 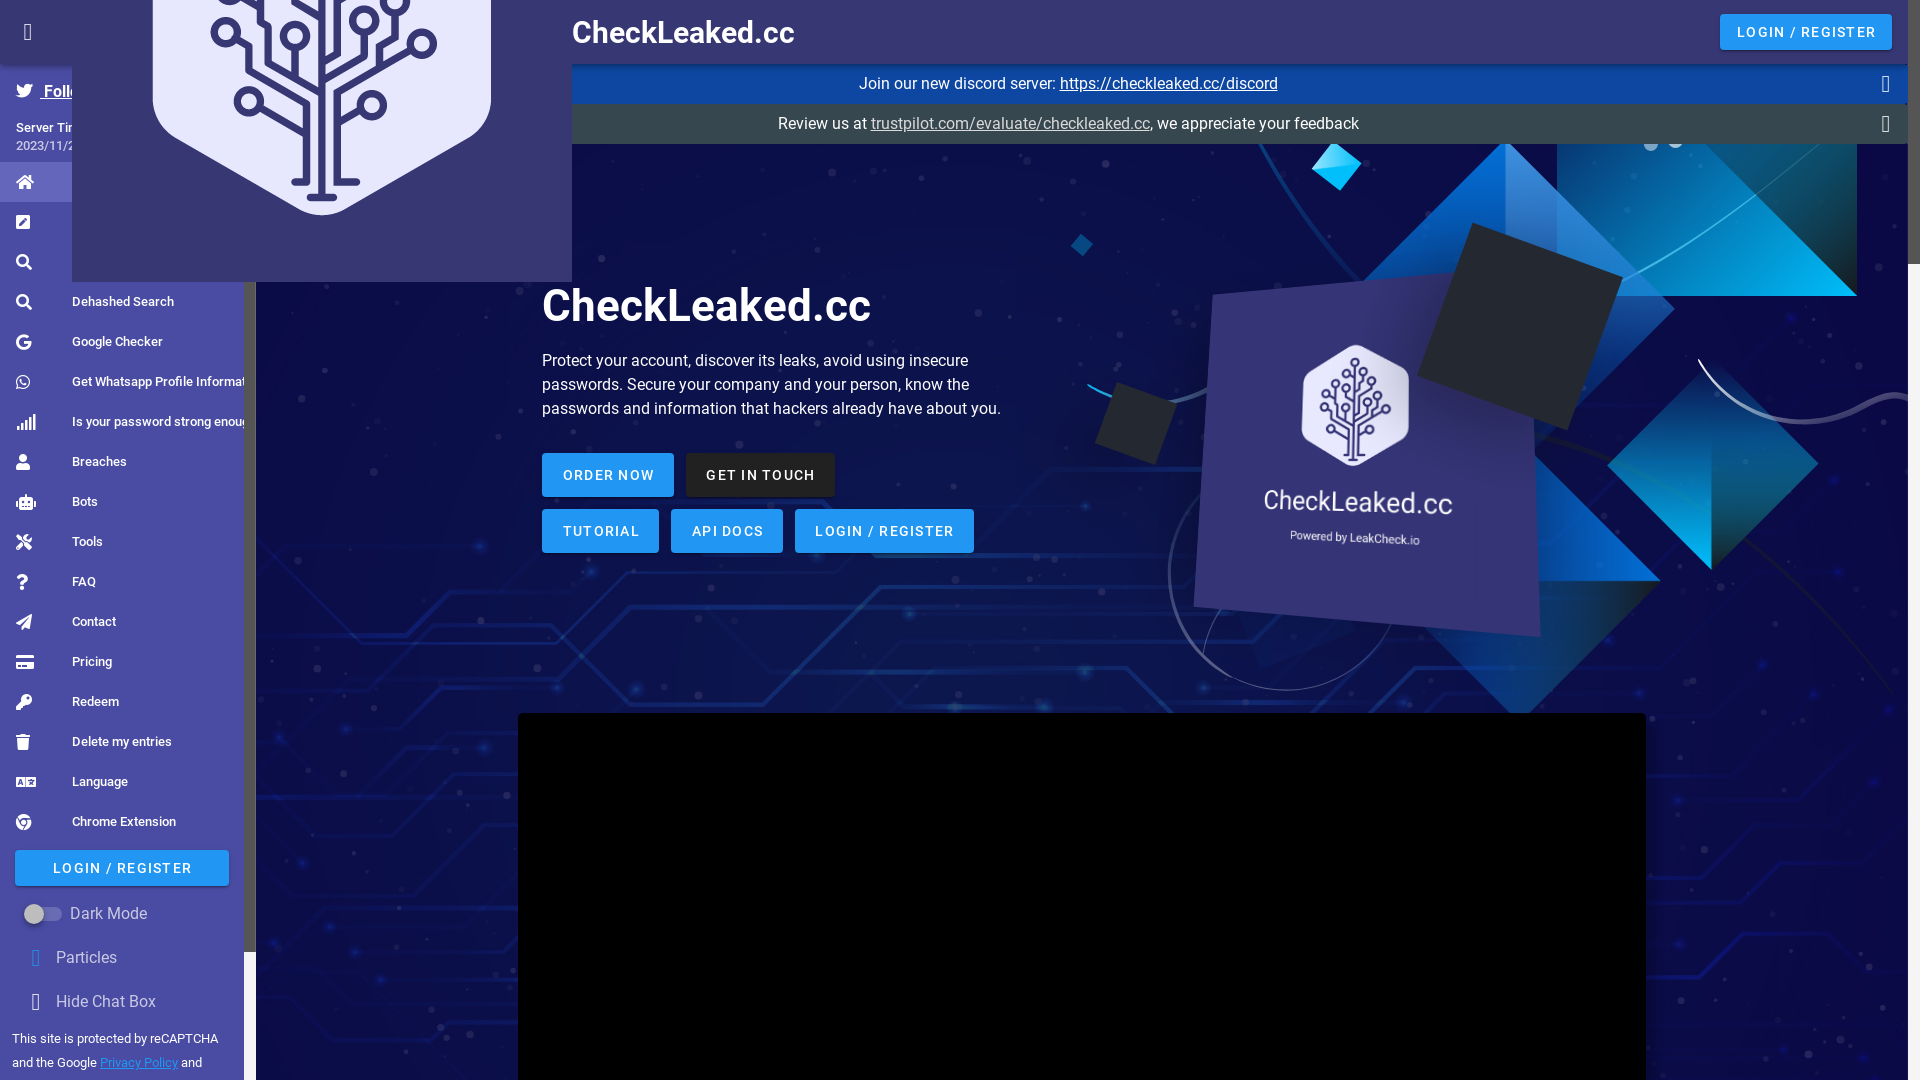 I want to click on GET IN TOUCH, so click(x=760, y=474).